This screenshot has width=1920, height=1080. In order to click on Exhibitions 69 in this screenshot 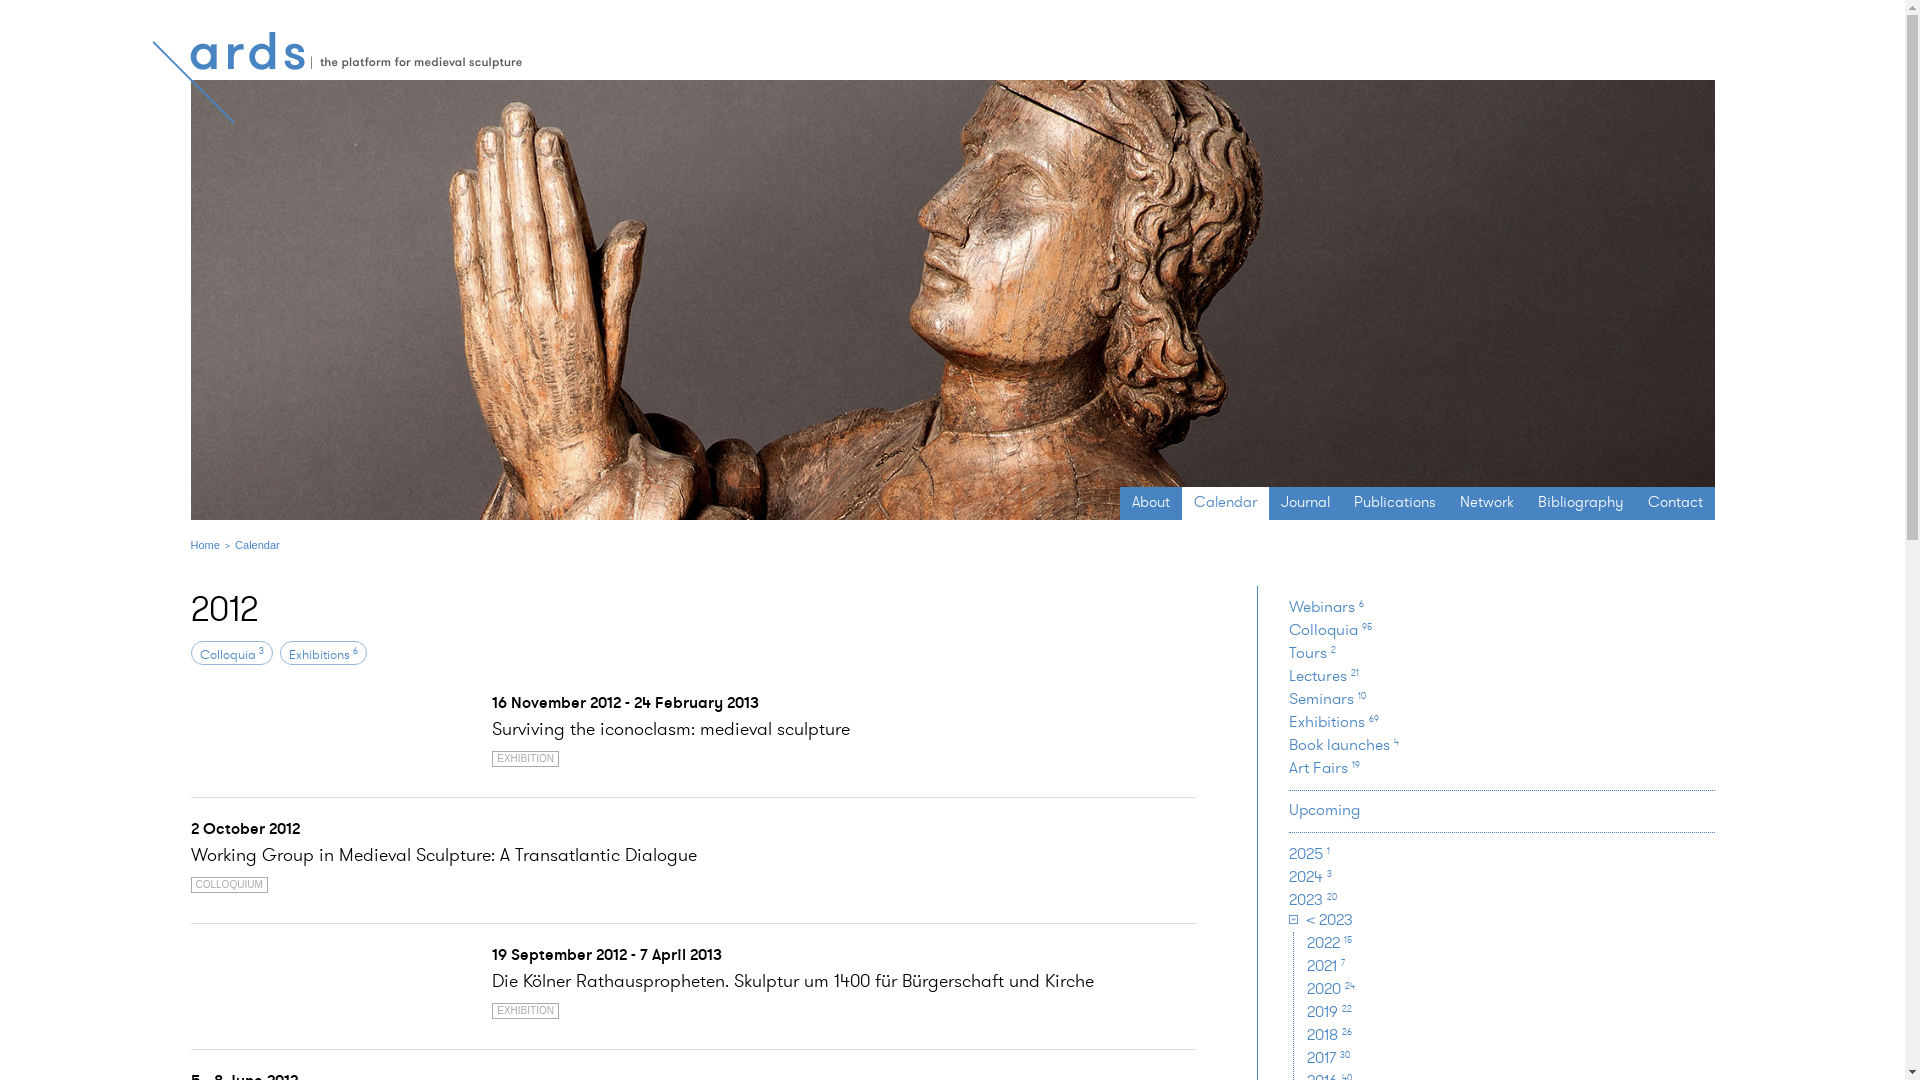, I will do `click(1334, 722)`.